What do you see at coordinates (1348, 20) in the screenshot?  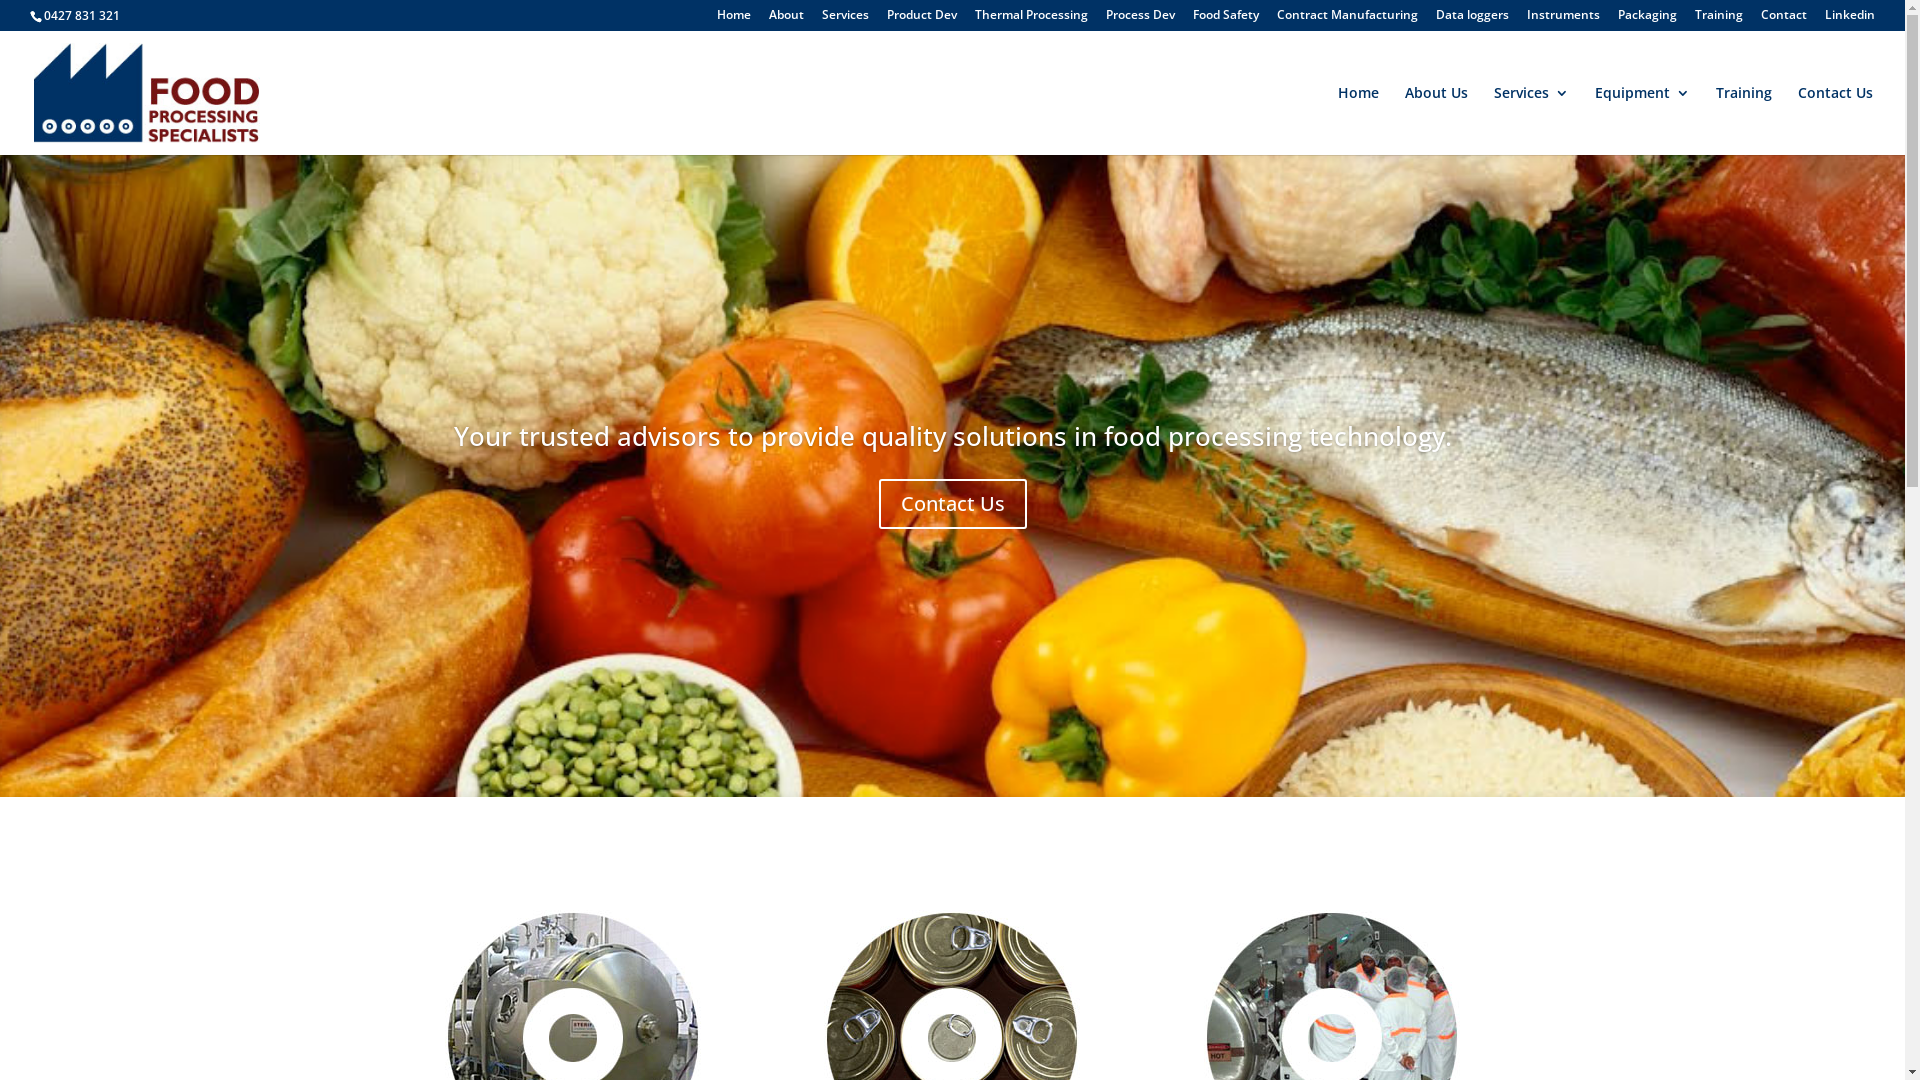 I see `Contract Manufacturing` at bounding box center [1348, 20].